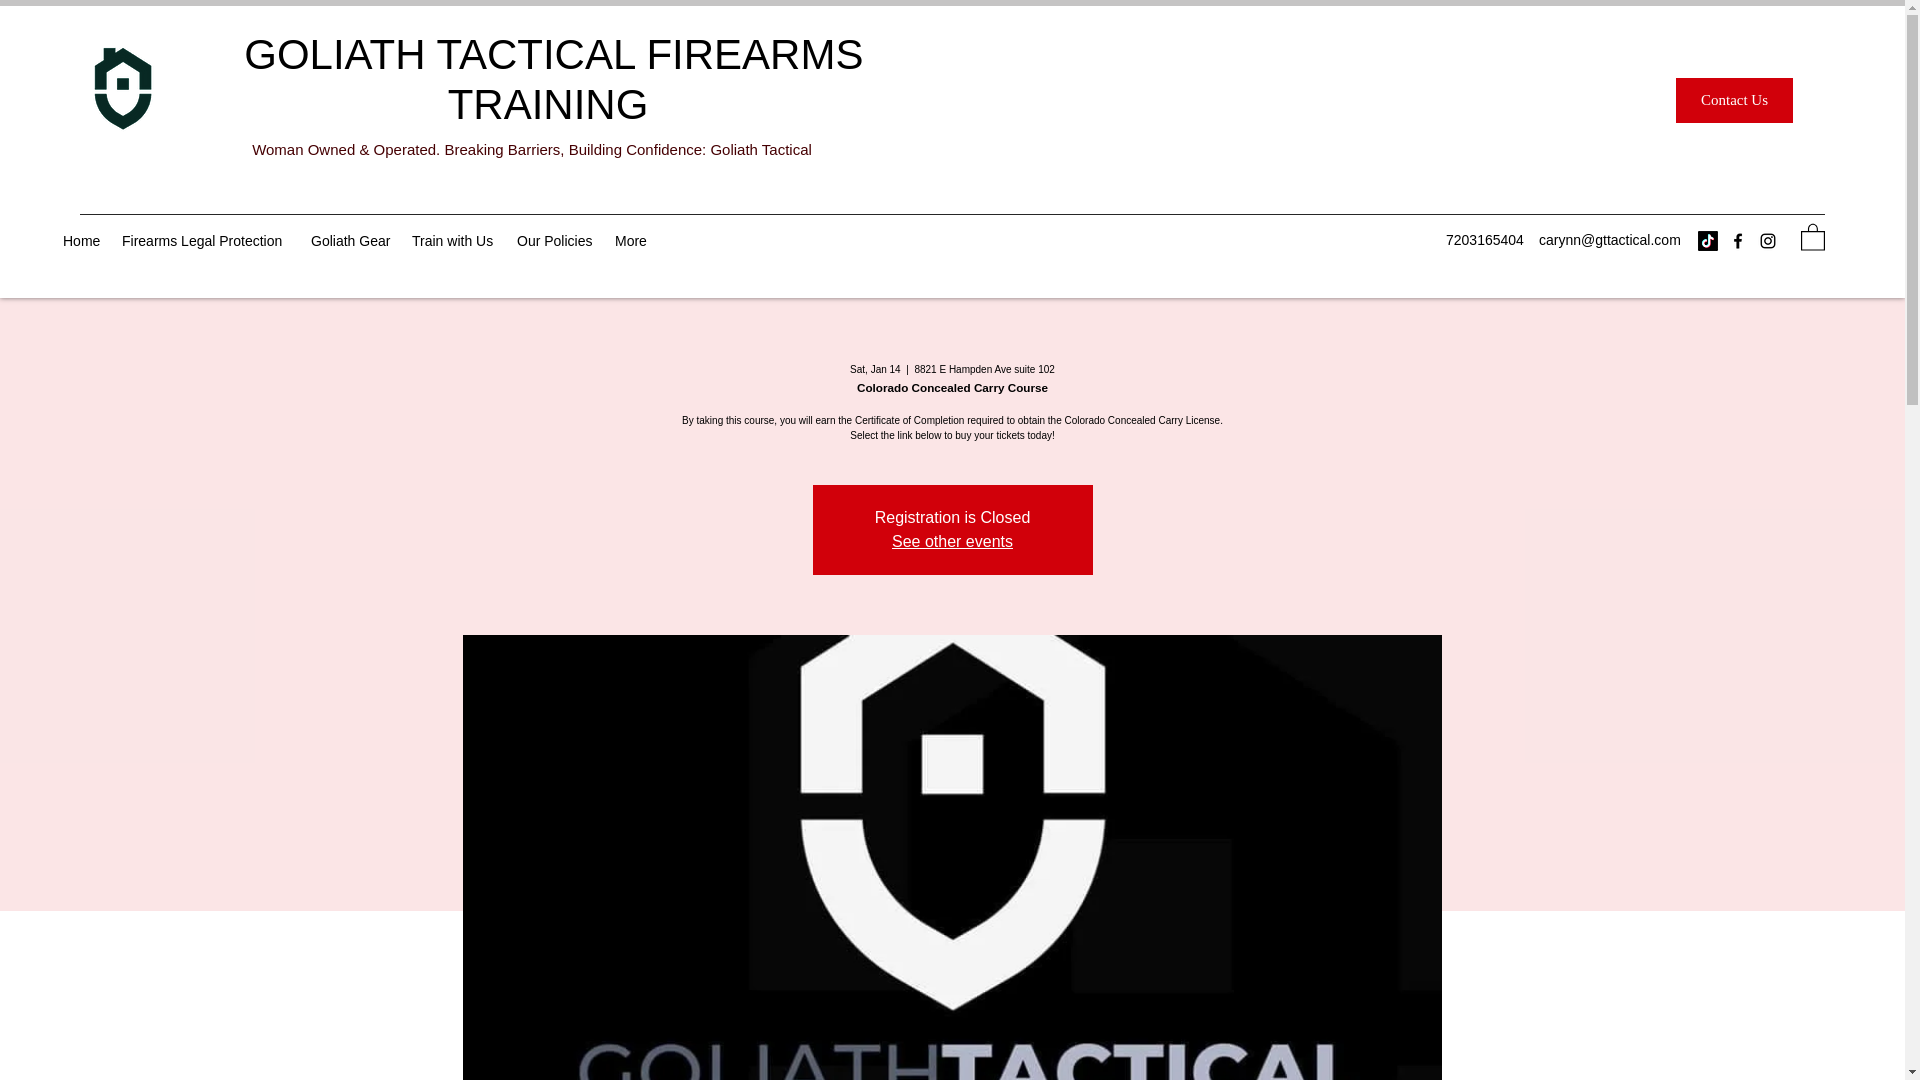  I want to click on See other events, so click(952, 541).